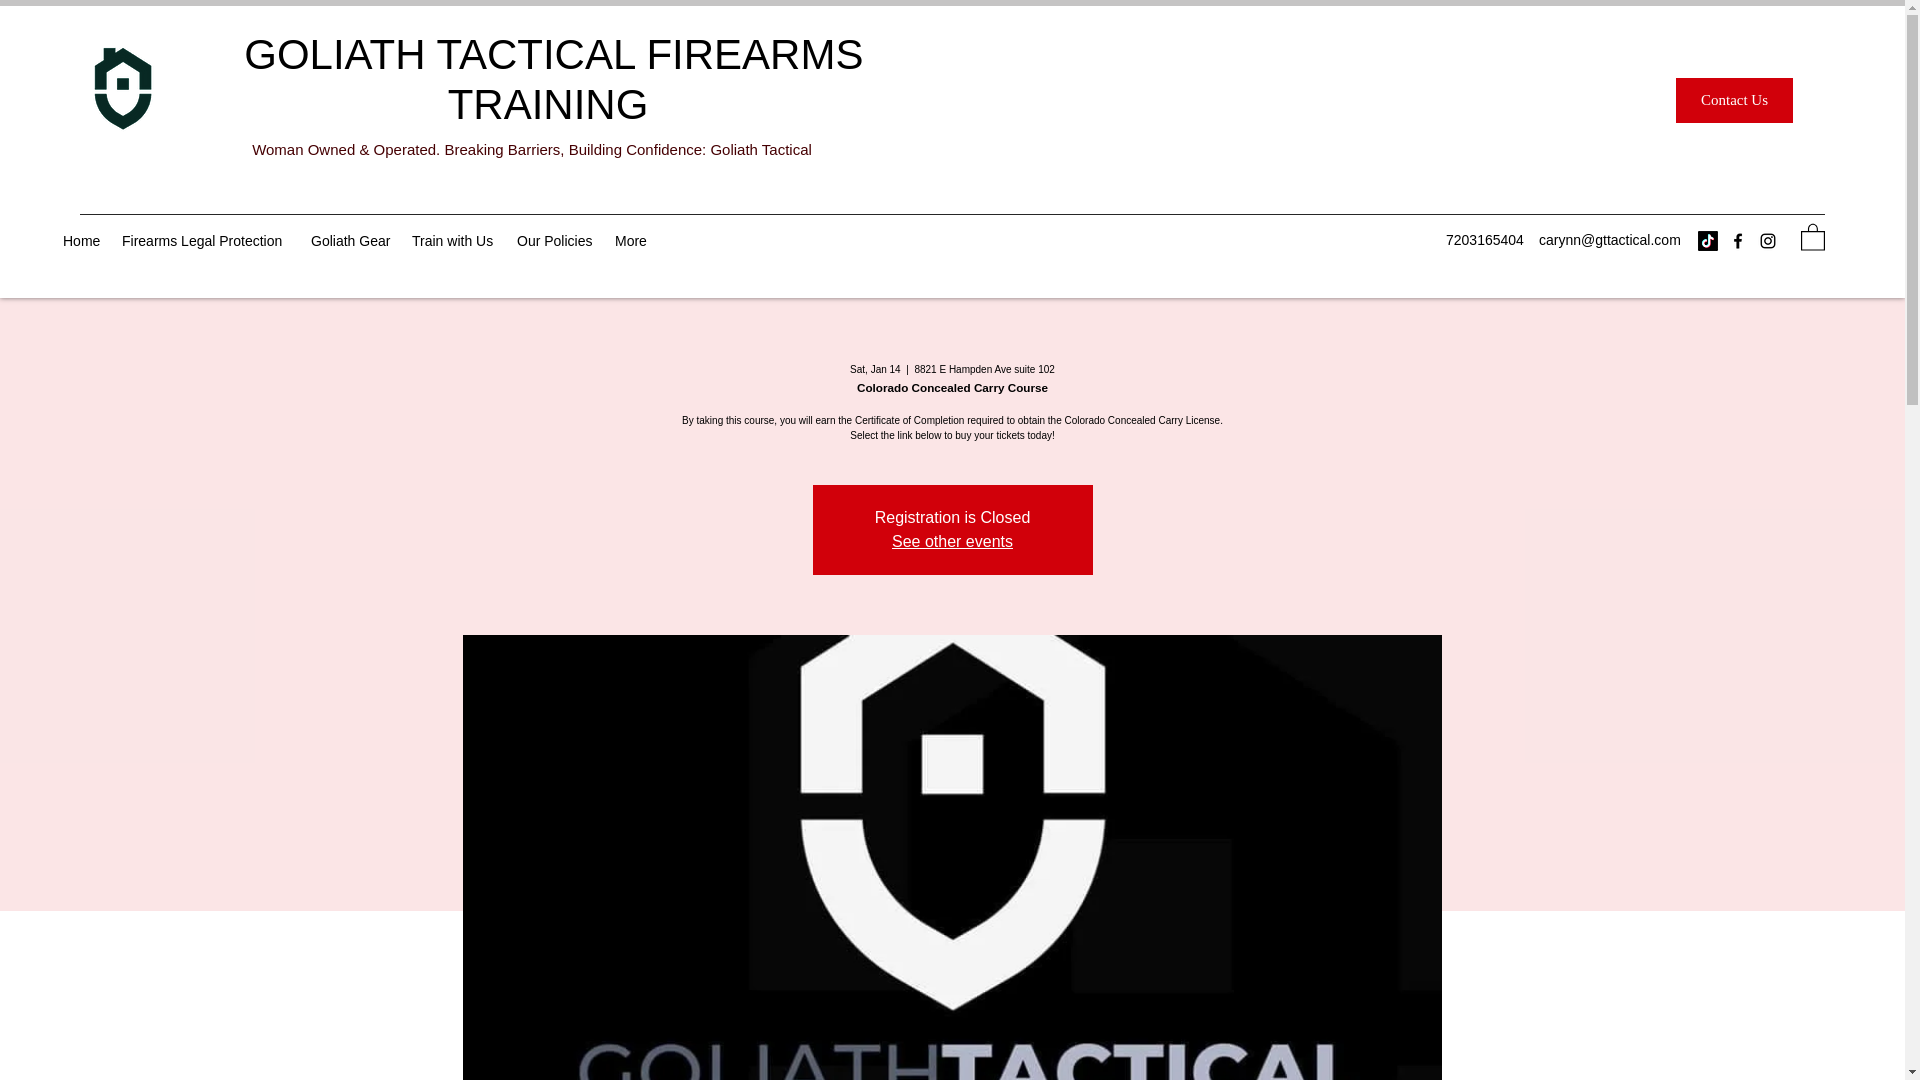  I want to click on See other events, so click(952, 541).